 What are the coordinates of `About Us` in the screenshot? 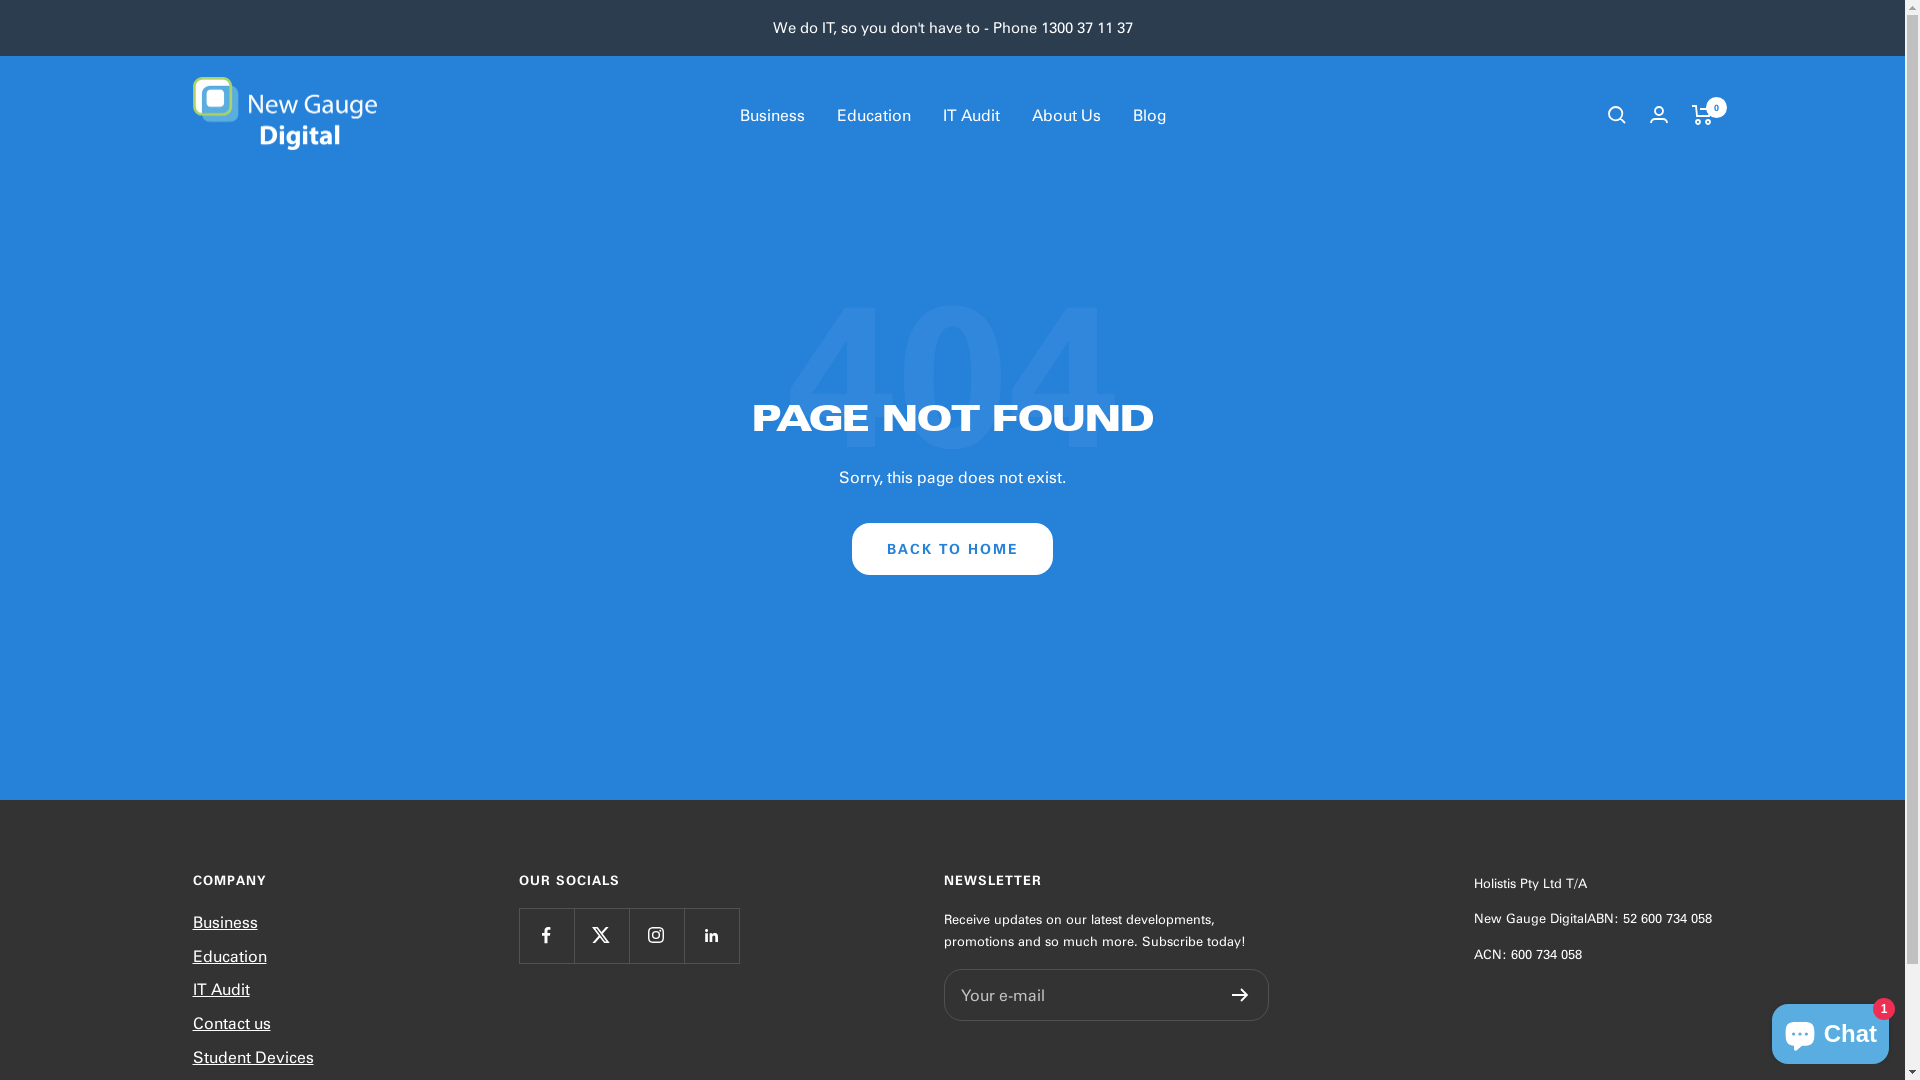 It's located at (1066, 115).